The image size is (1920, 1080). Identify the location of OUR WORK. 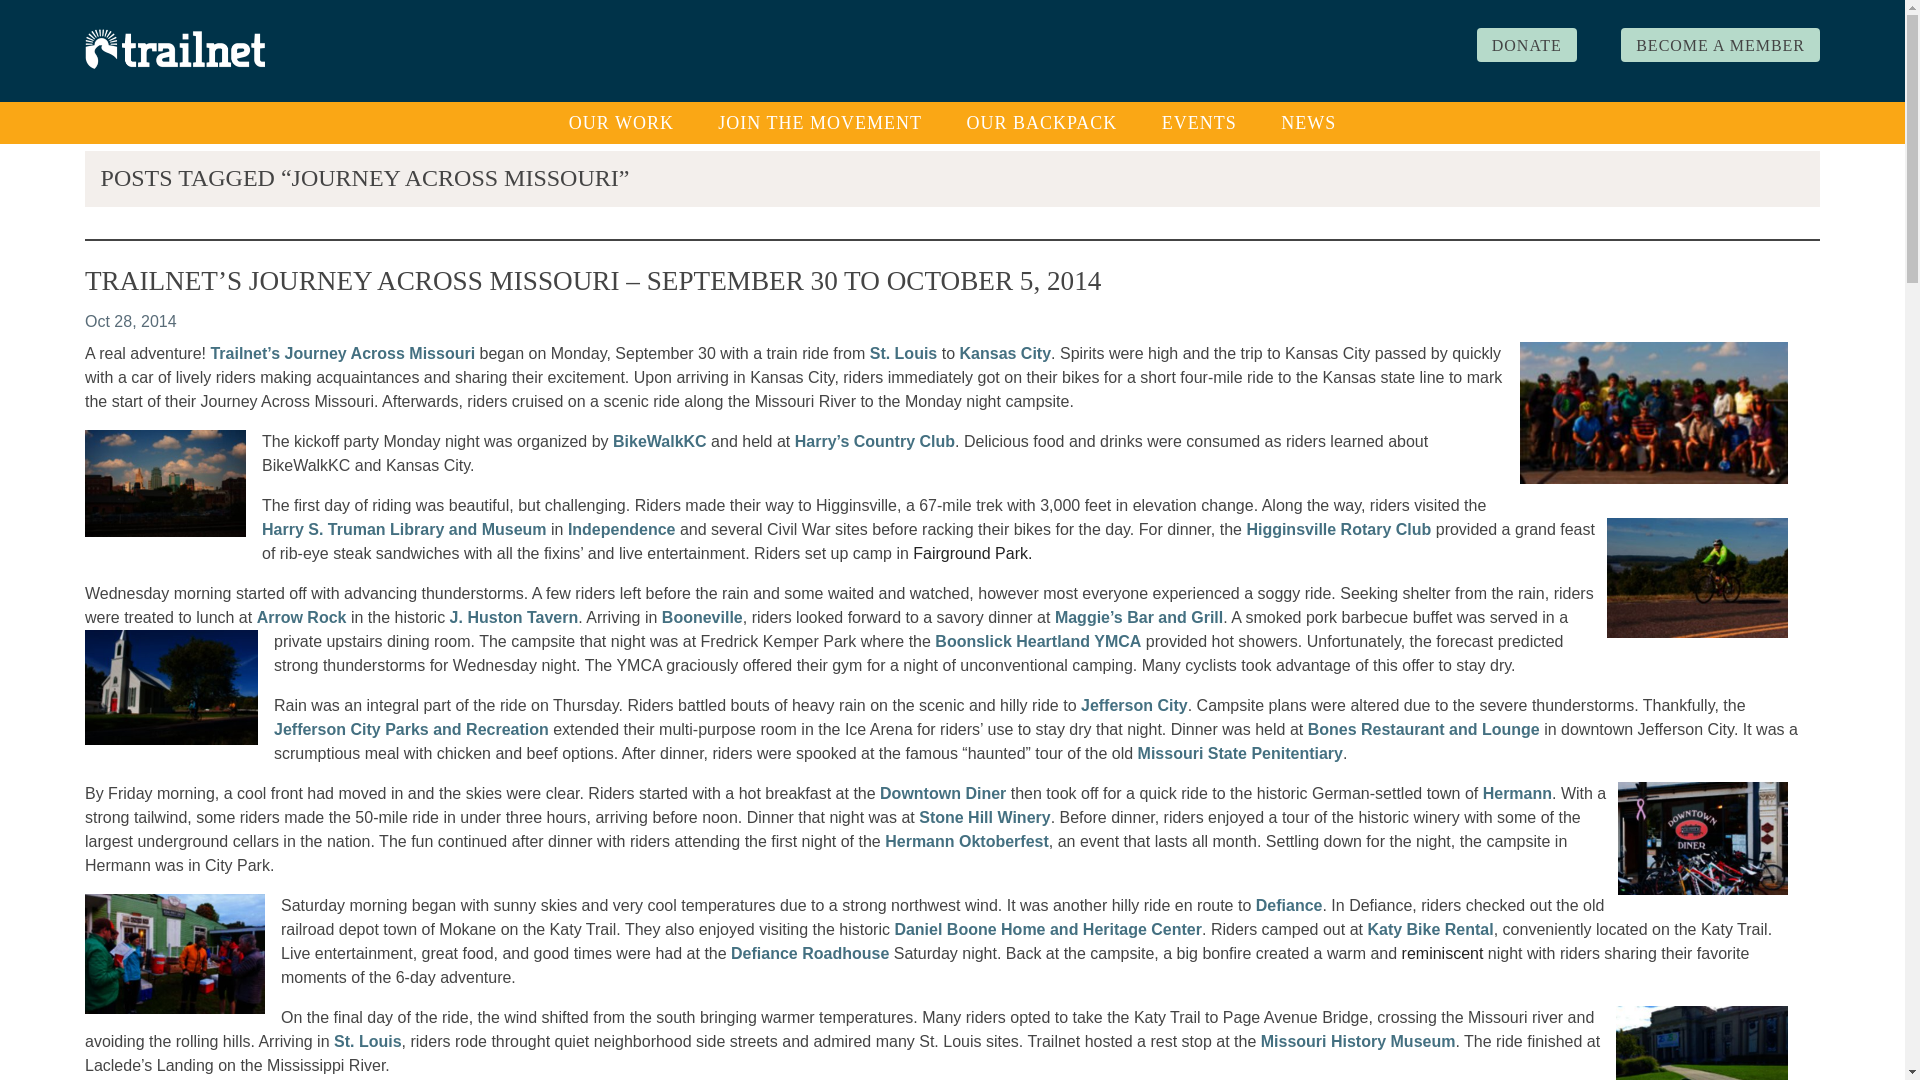
(621, 122).